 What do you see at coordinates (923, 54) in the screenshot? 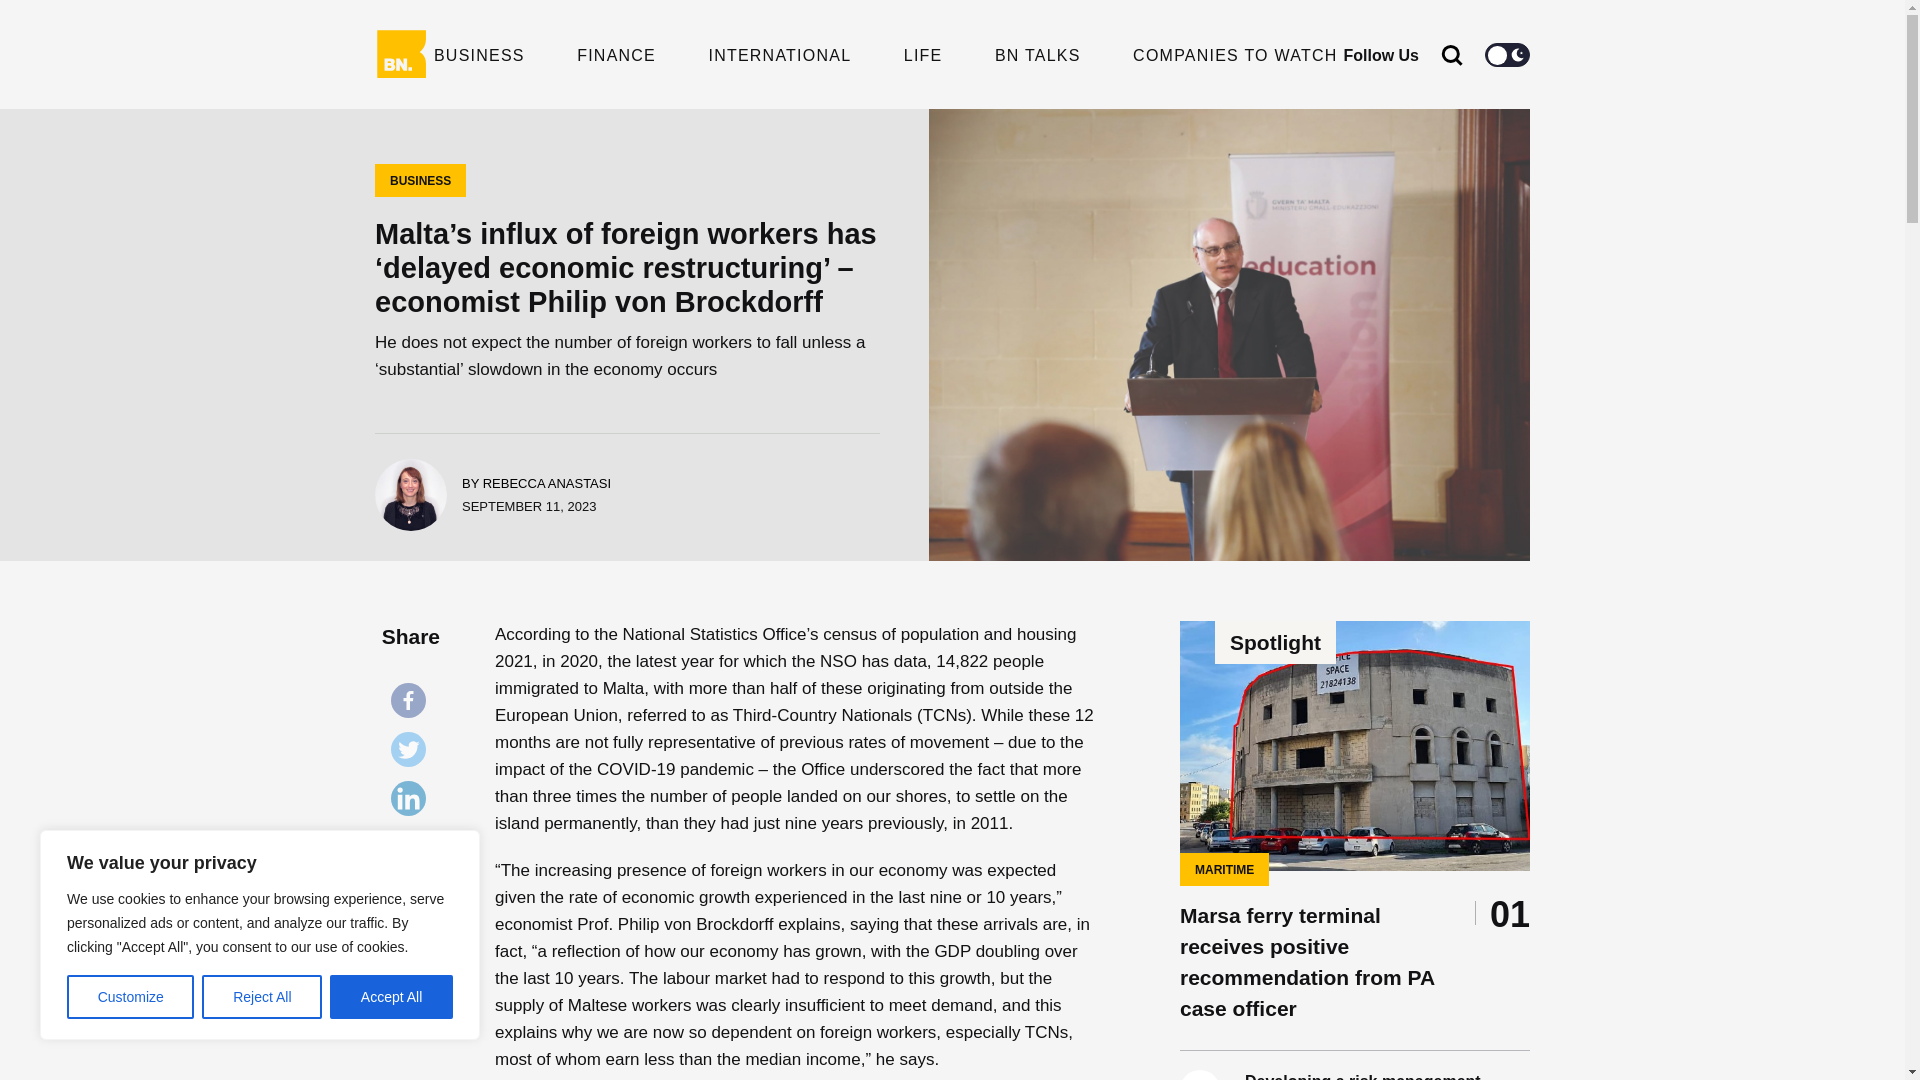
I see `LIFE` at bounding box center [923, 54].